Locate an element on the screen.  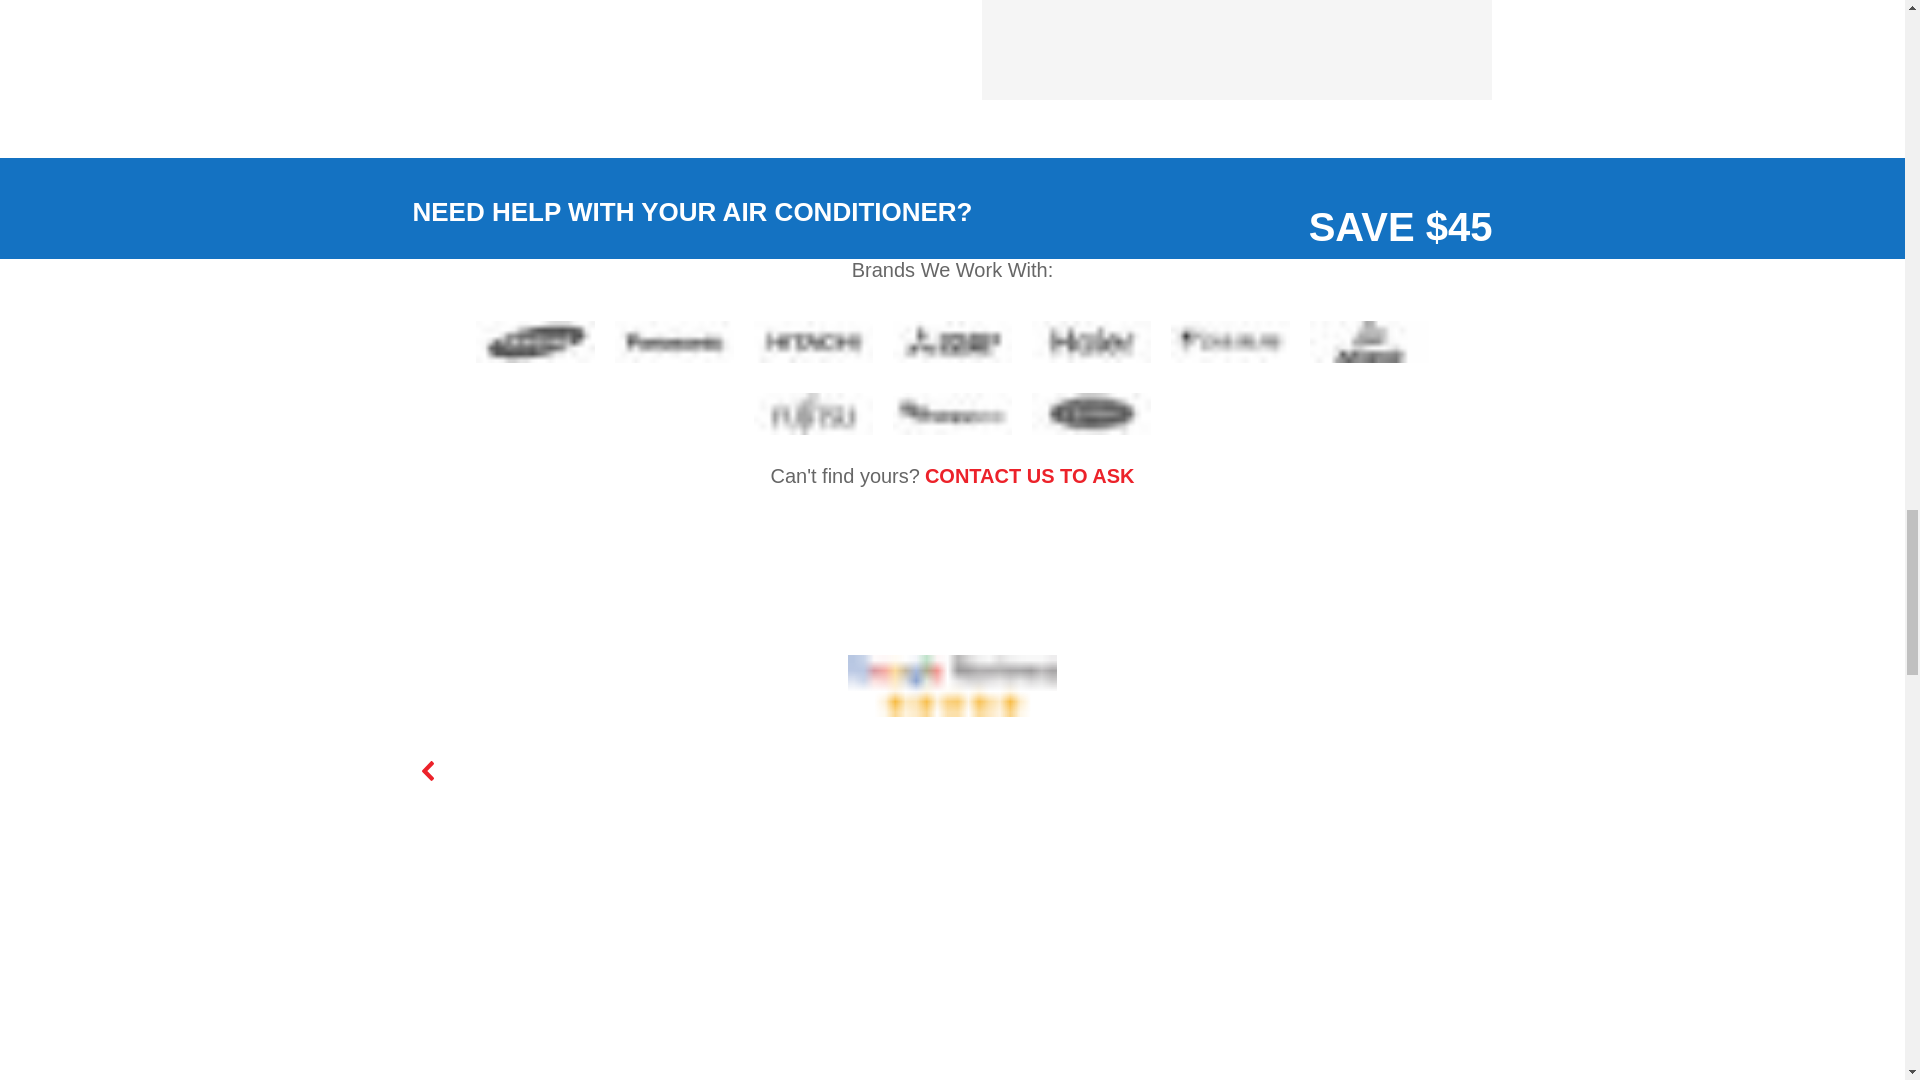
panasonic-logo is located at coordinates (674, 341).